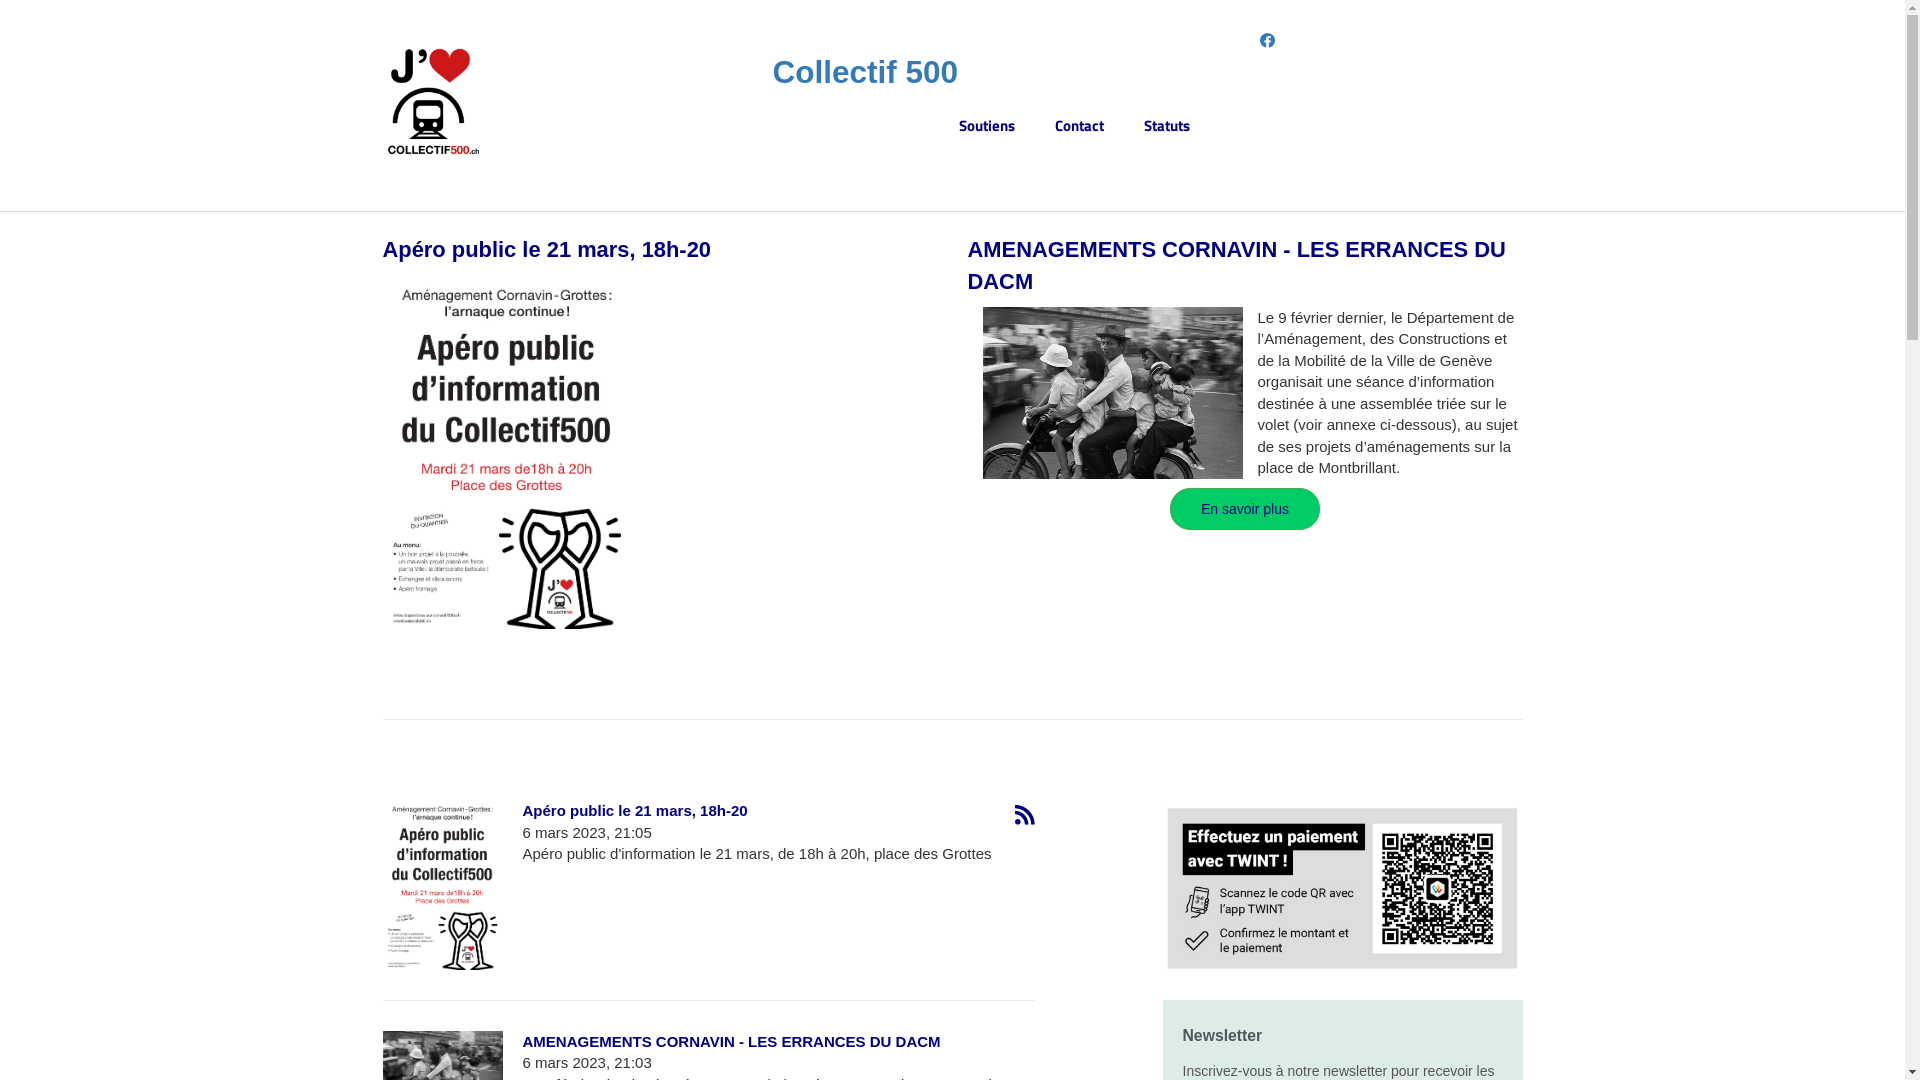 This screenshot has height=1080, width=1920. I want to click on AMENAGEMENTS CORNAVIN - LES ERRANCES DU DACM, so click(1237, 265).